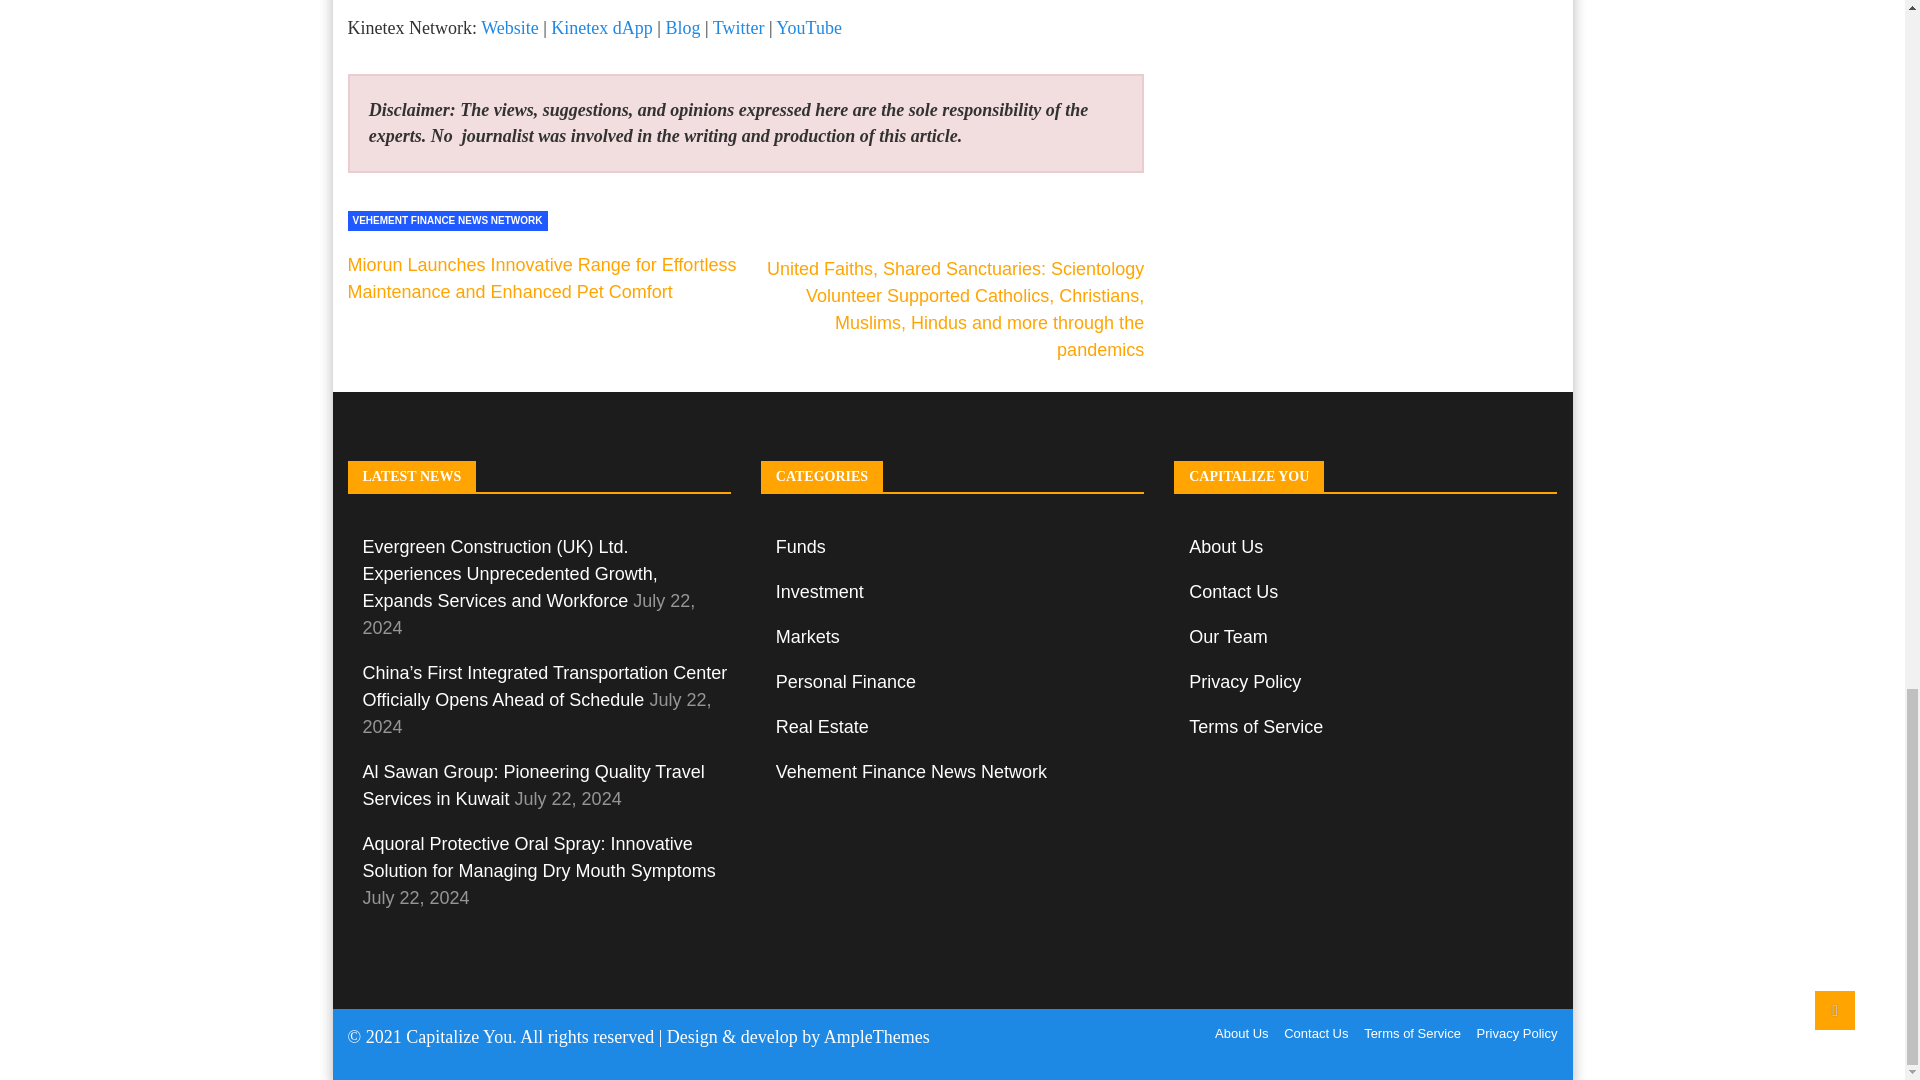  Describe the element at coordinates (808, 28) in the screenshot. I see `YouTube` at that location.